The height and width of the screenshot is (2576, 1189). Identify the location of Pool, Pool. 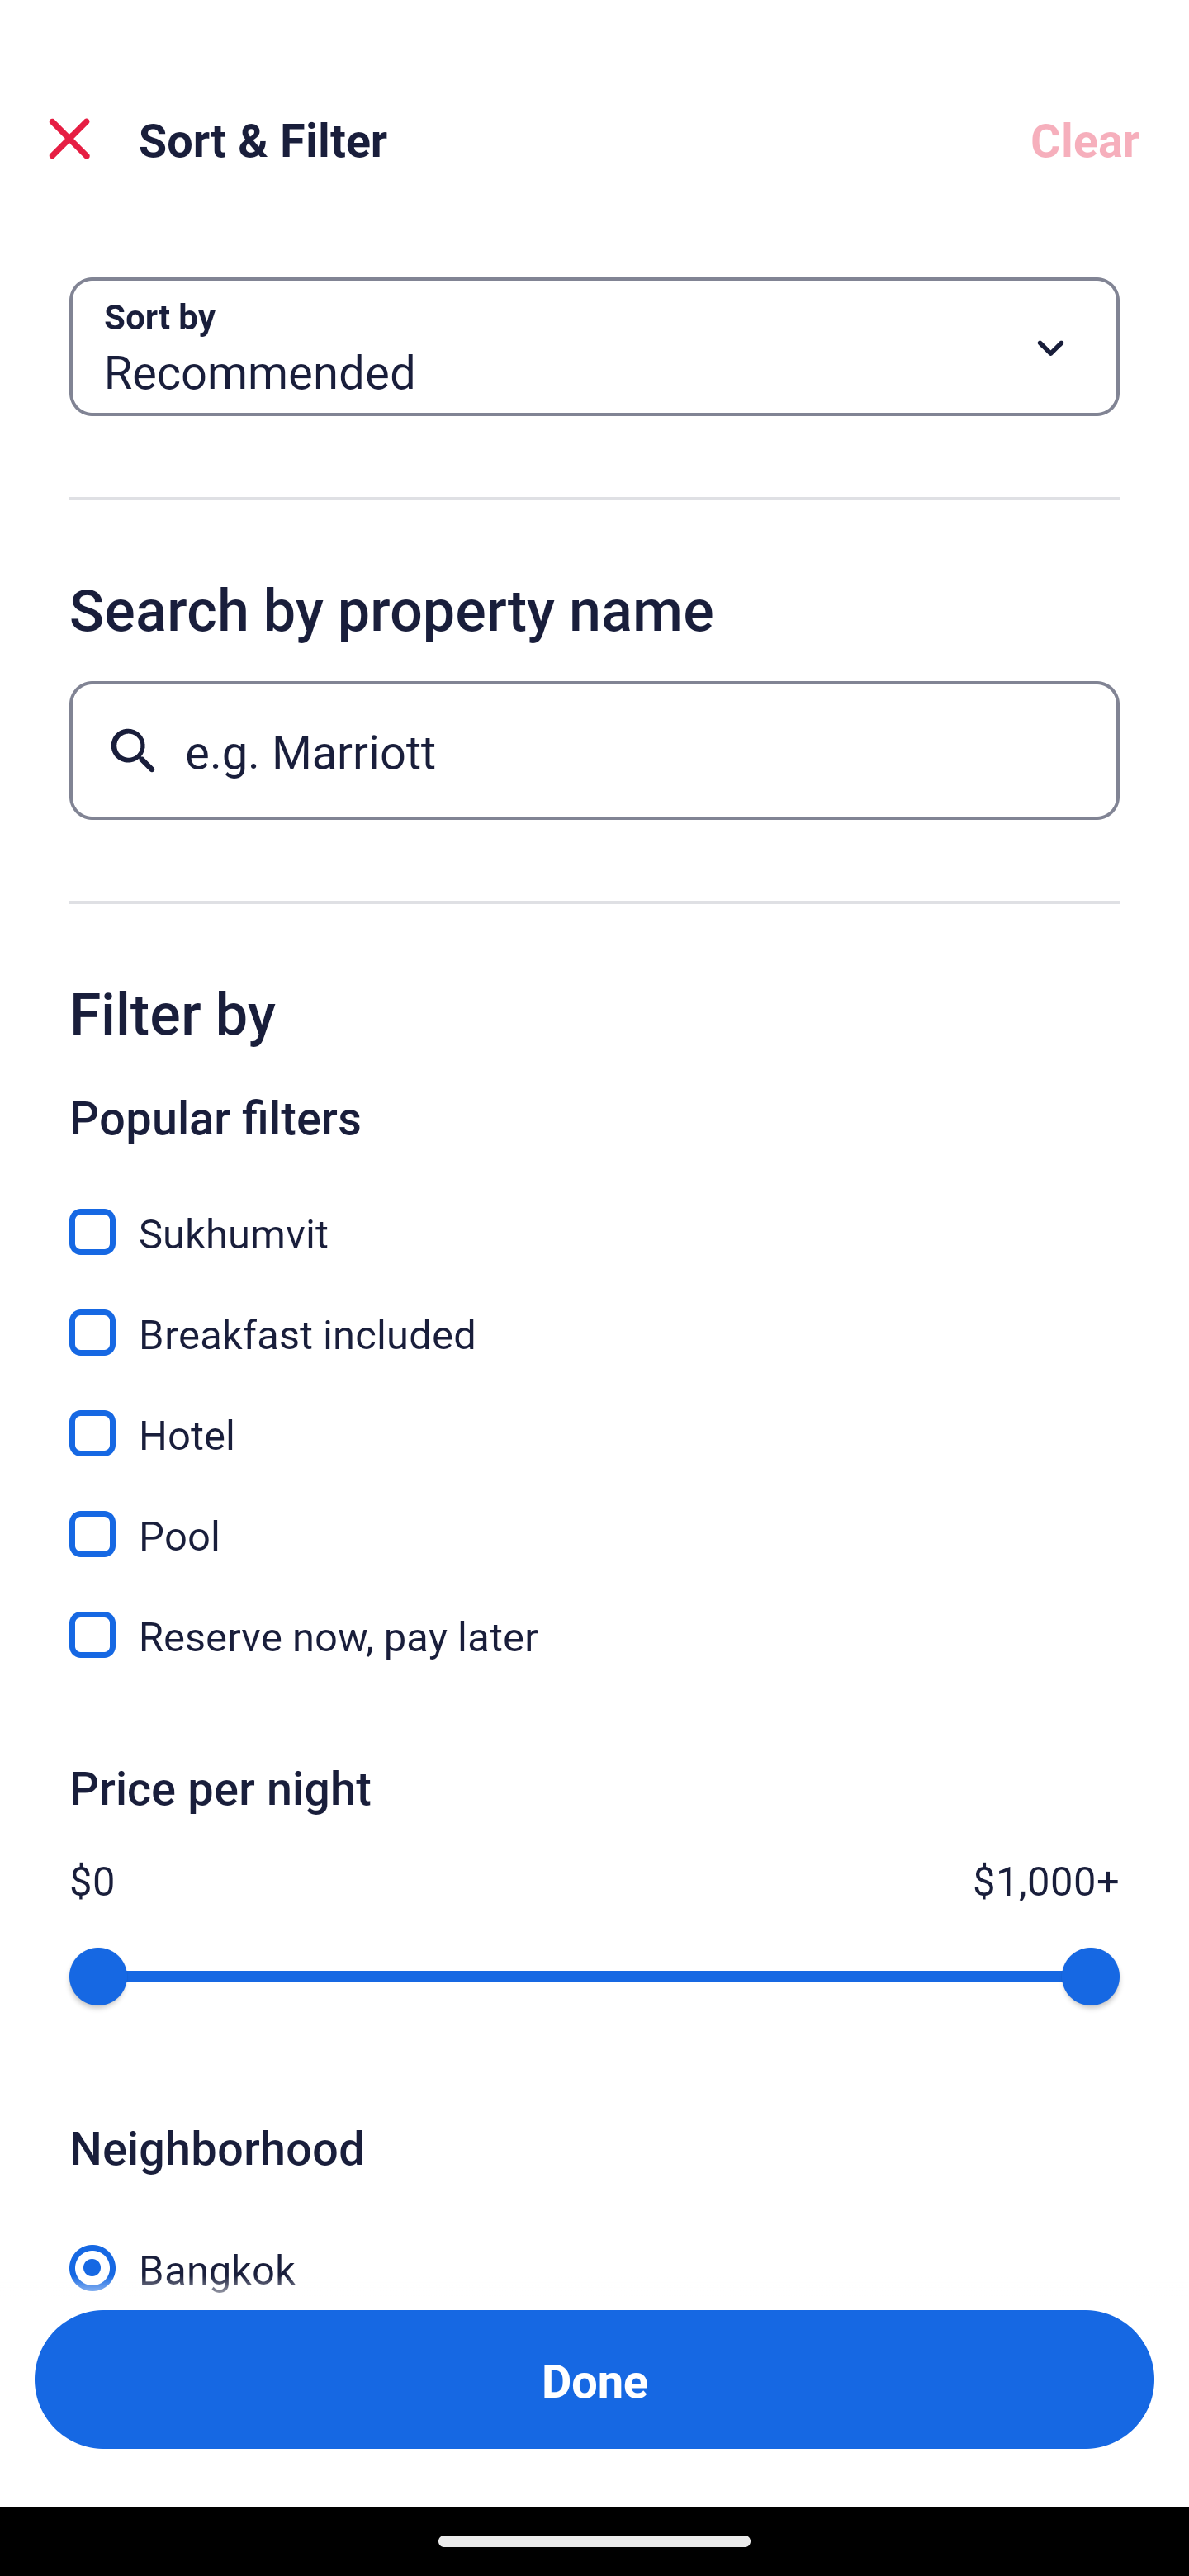
(594, 1516).